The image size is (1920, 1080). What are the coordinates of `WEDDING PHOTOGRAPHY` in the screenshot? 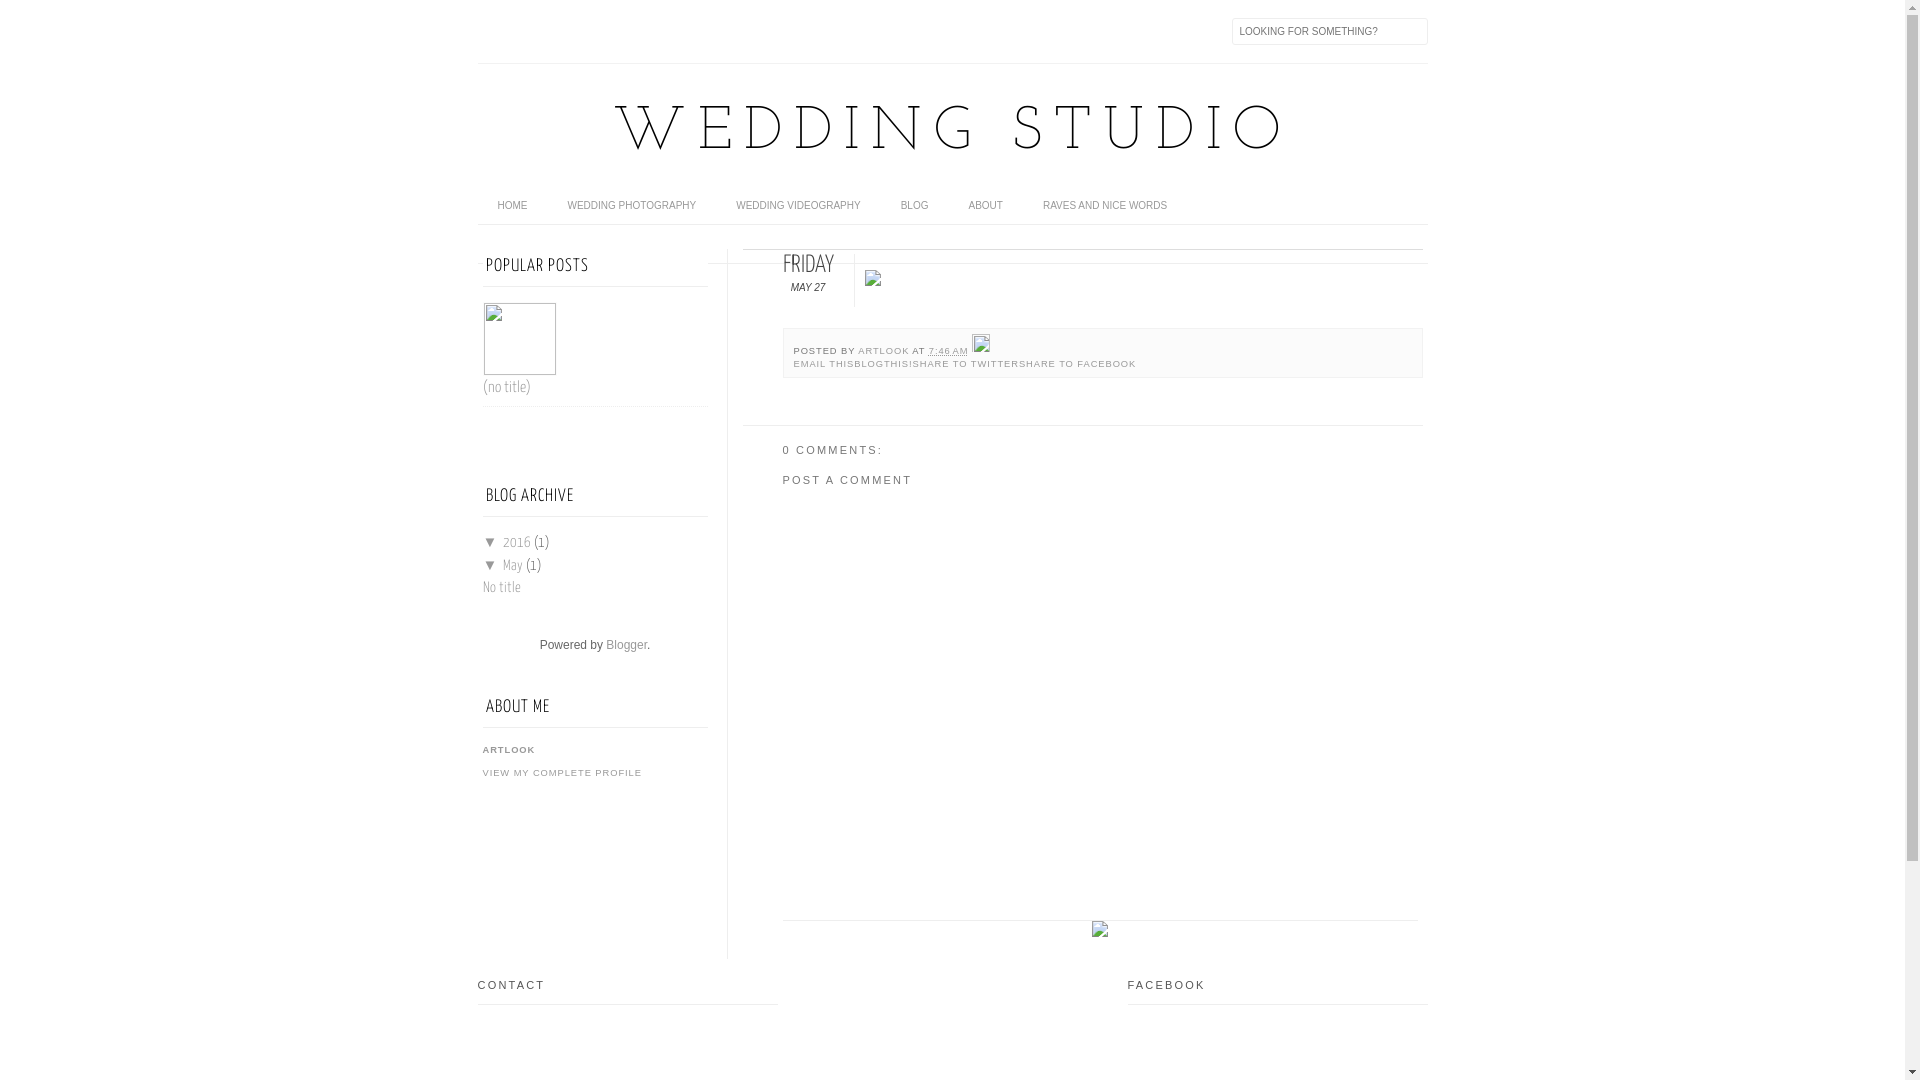 It's located at (632, 206).